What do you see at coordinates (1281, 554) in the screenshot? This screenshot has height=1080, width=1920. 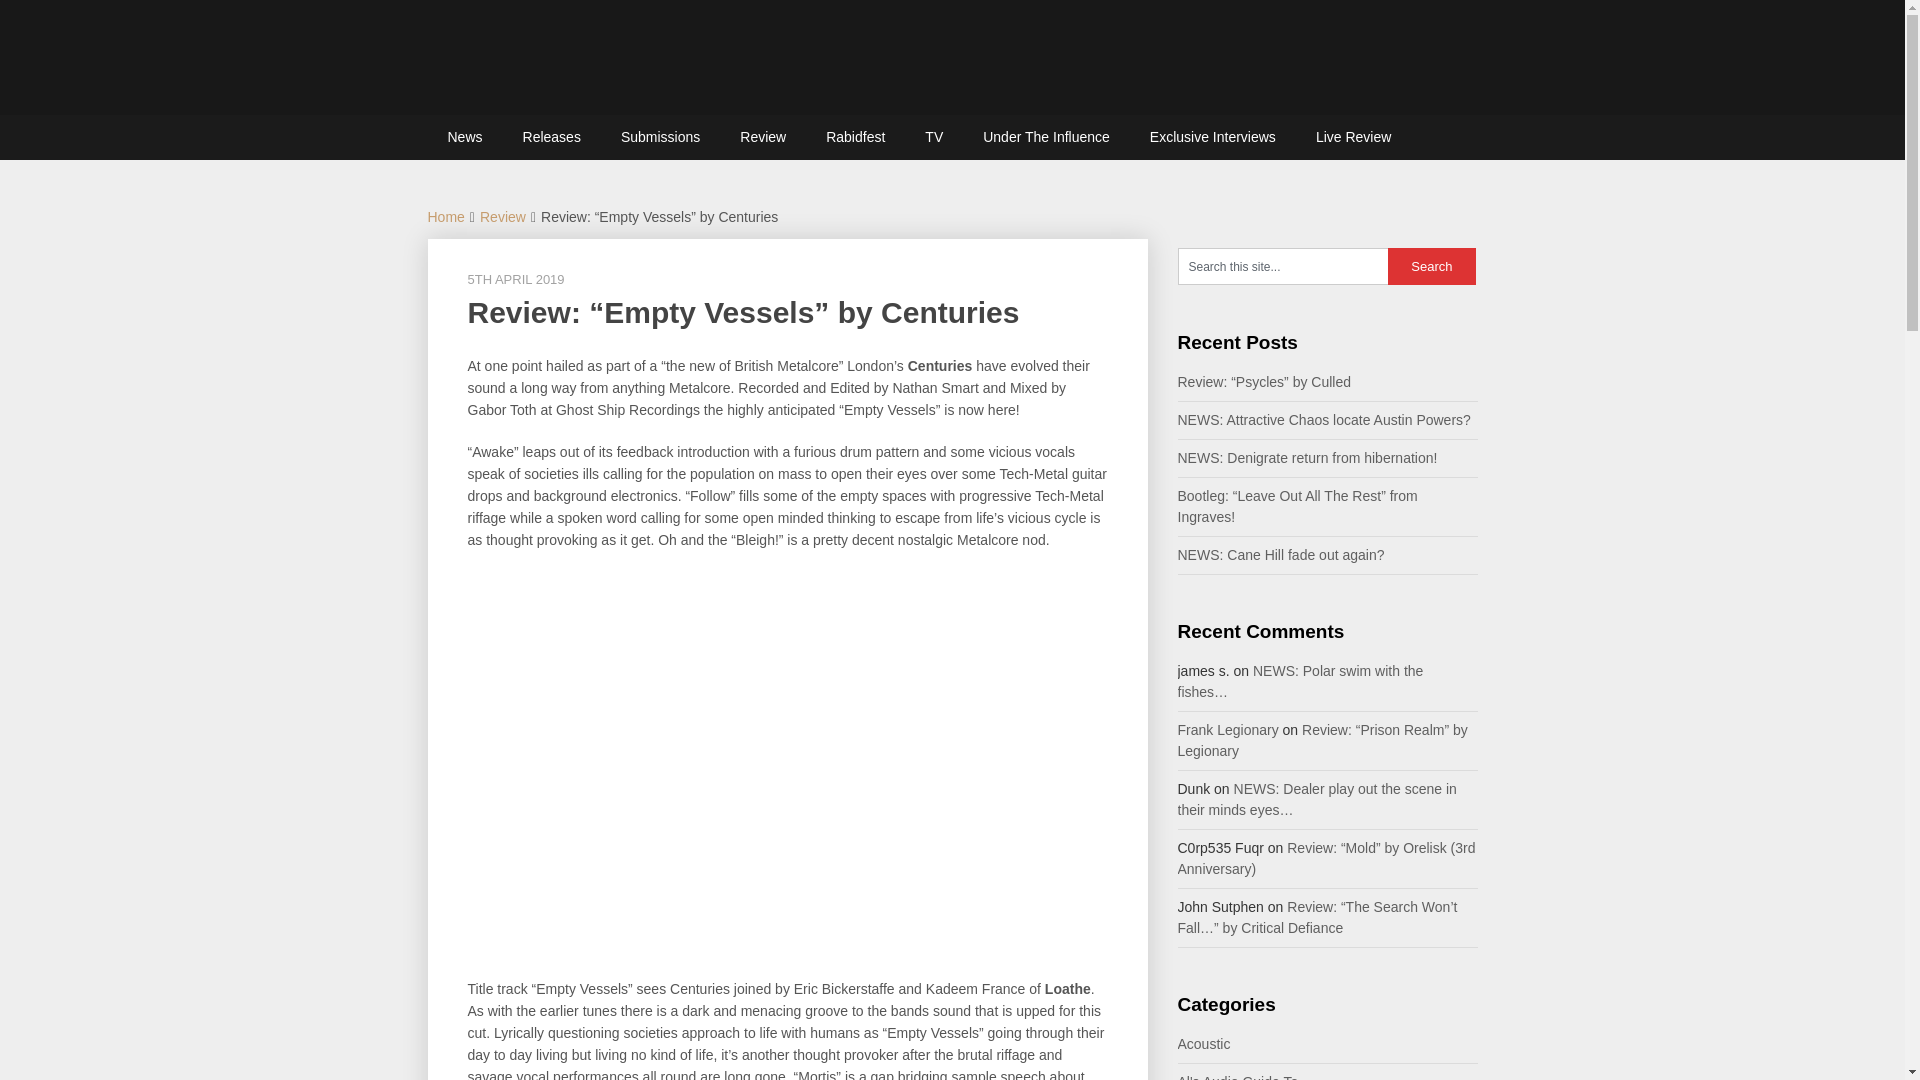 I see `NEWS: Cane Hill fade out again?` at bounding box center [1281, 554].